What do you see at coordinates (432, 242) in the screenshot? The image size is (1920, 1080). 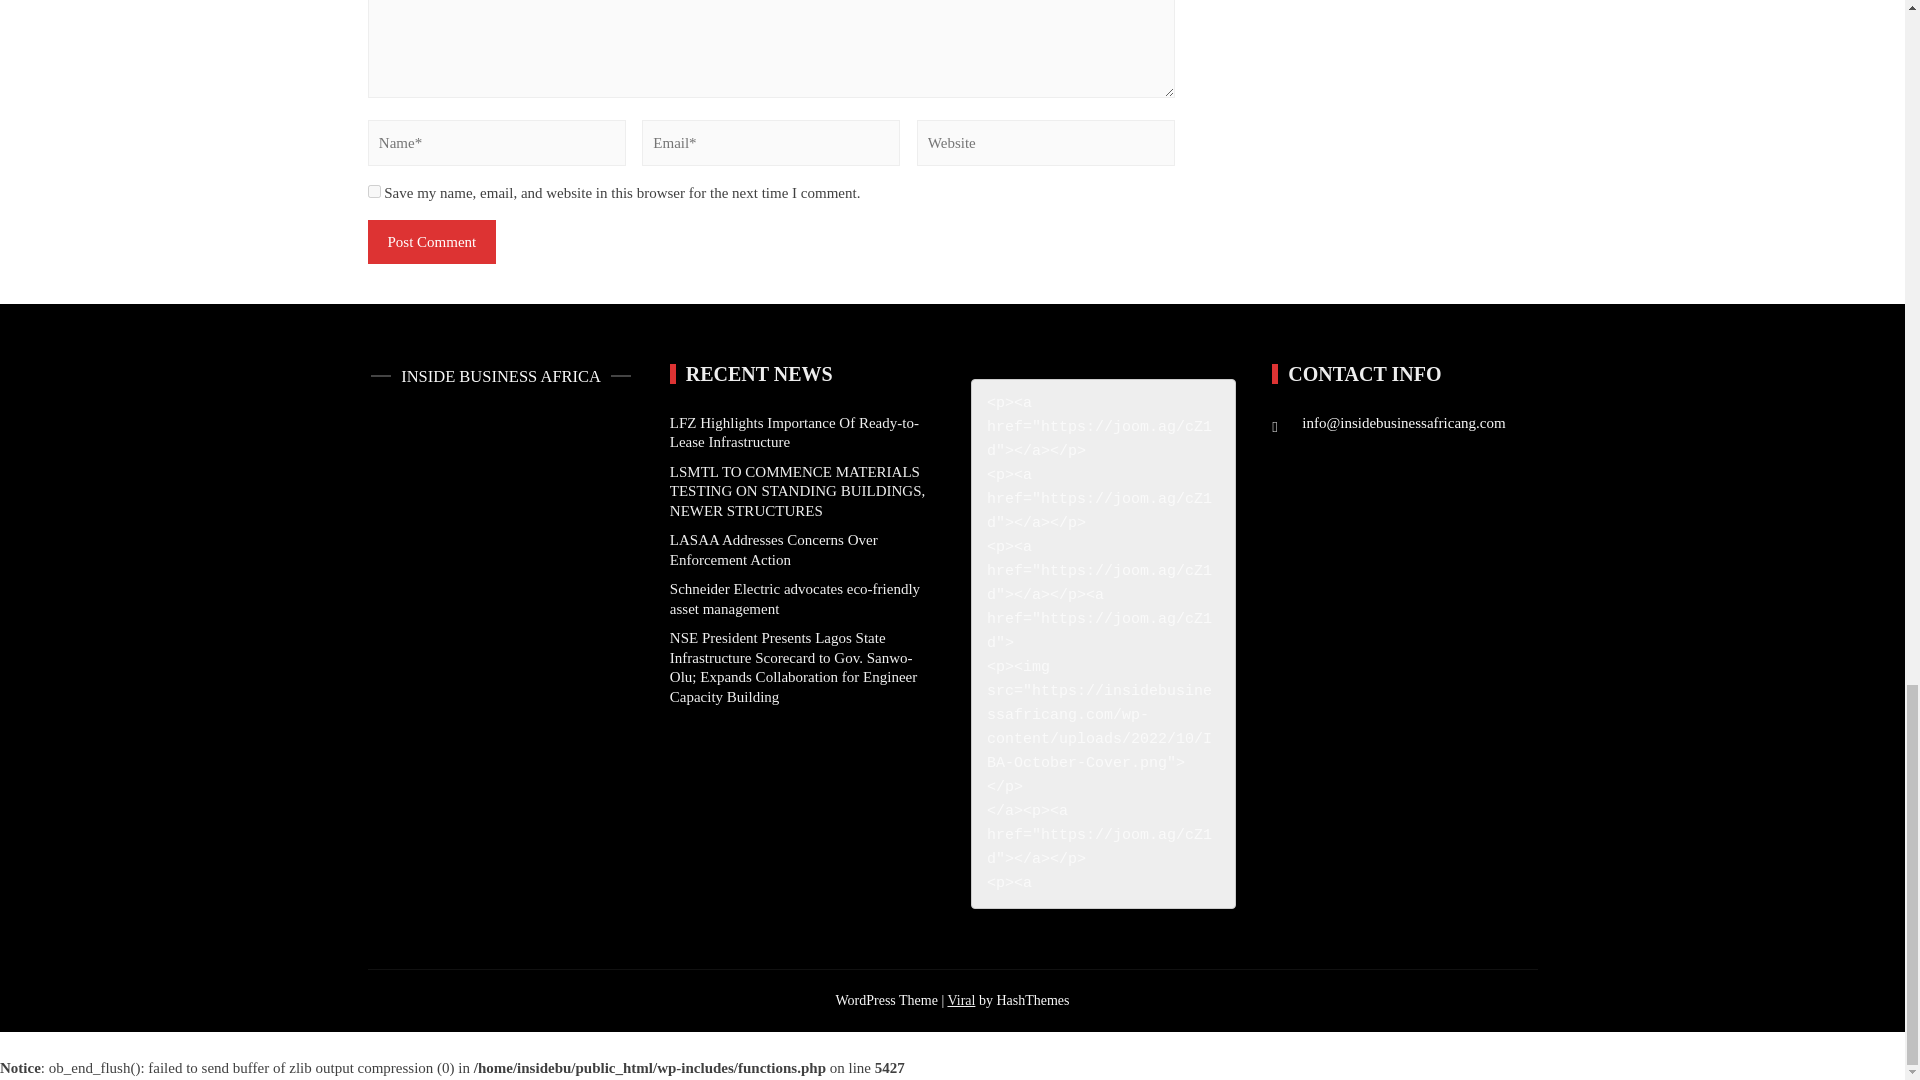 I see `Post Comment` at bounding box center [432, 242].